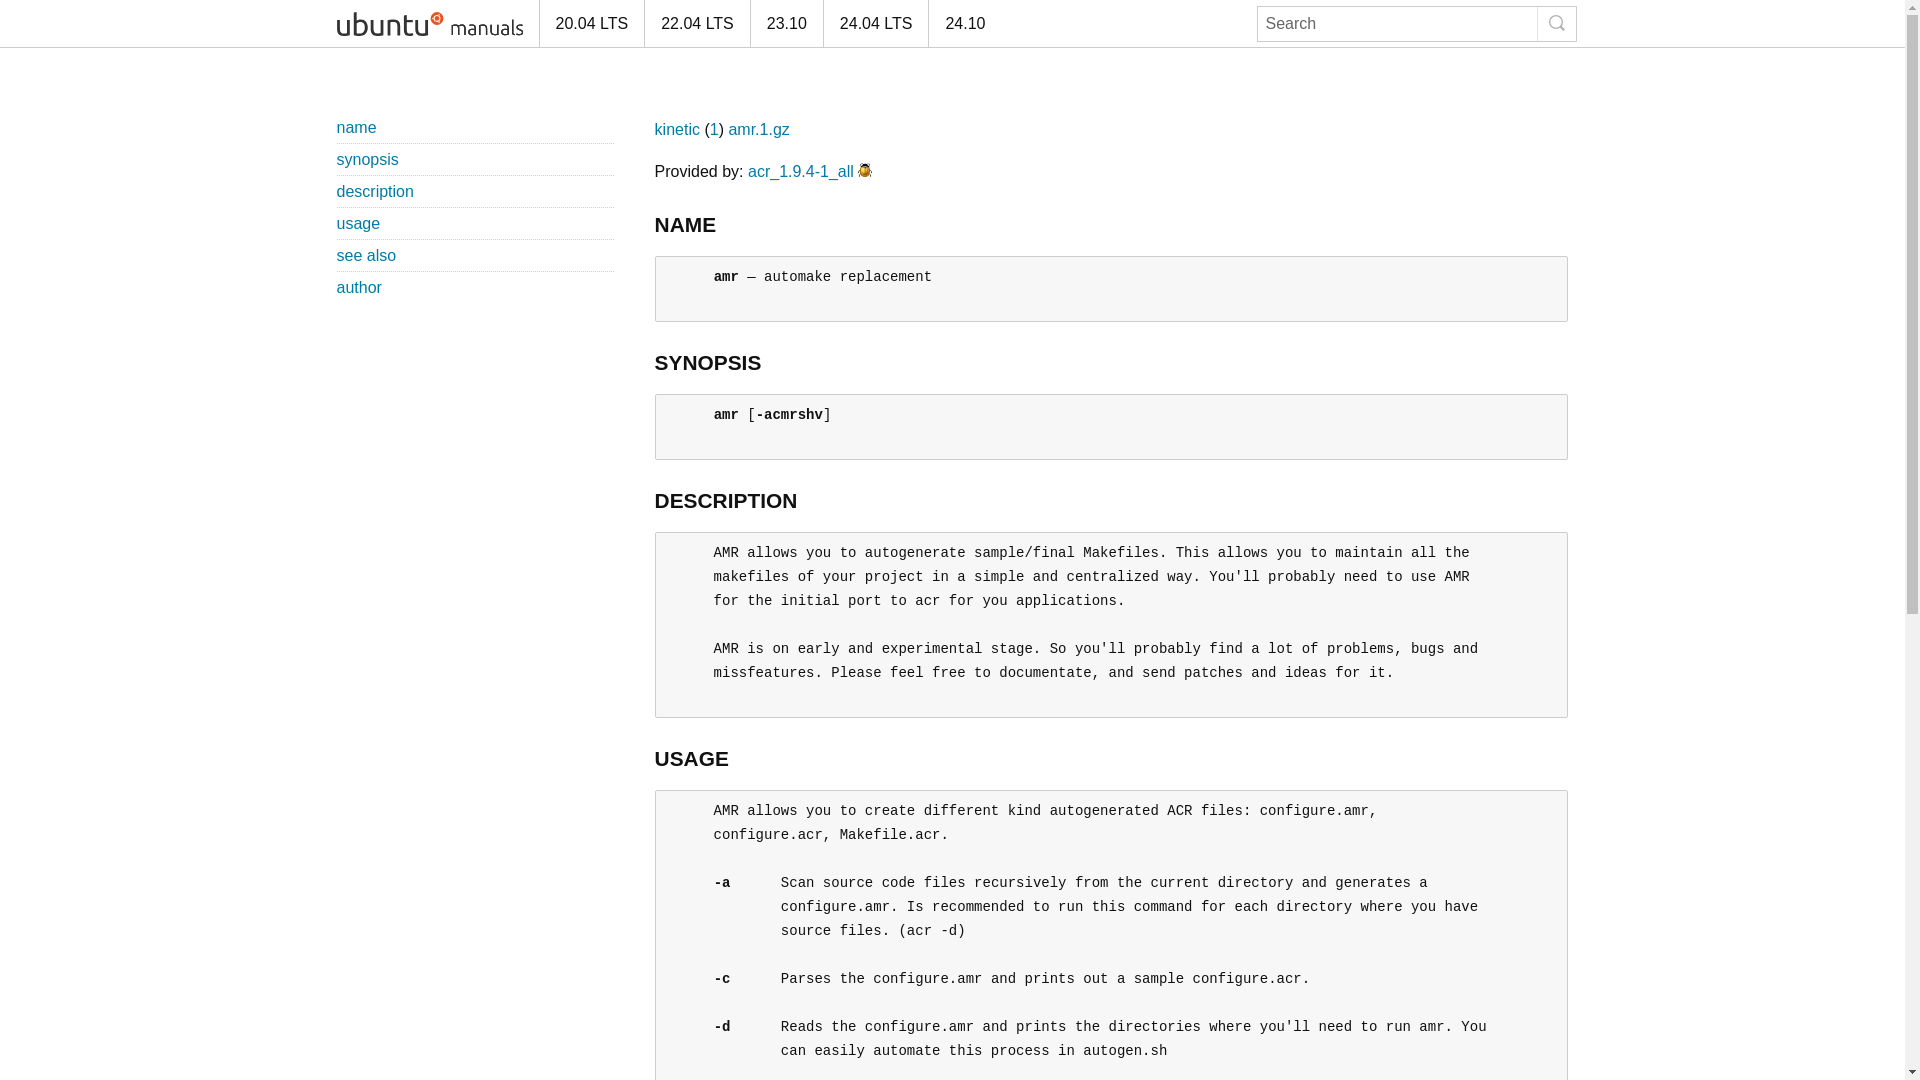  I want to click on 22.04 LTS, so click(696, 24).